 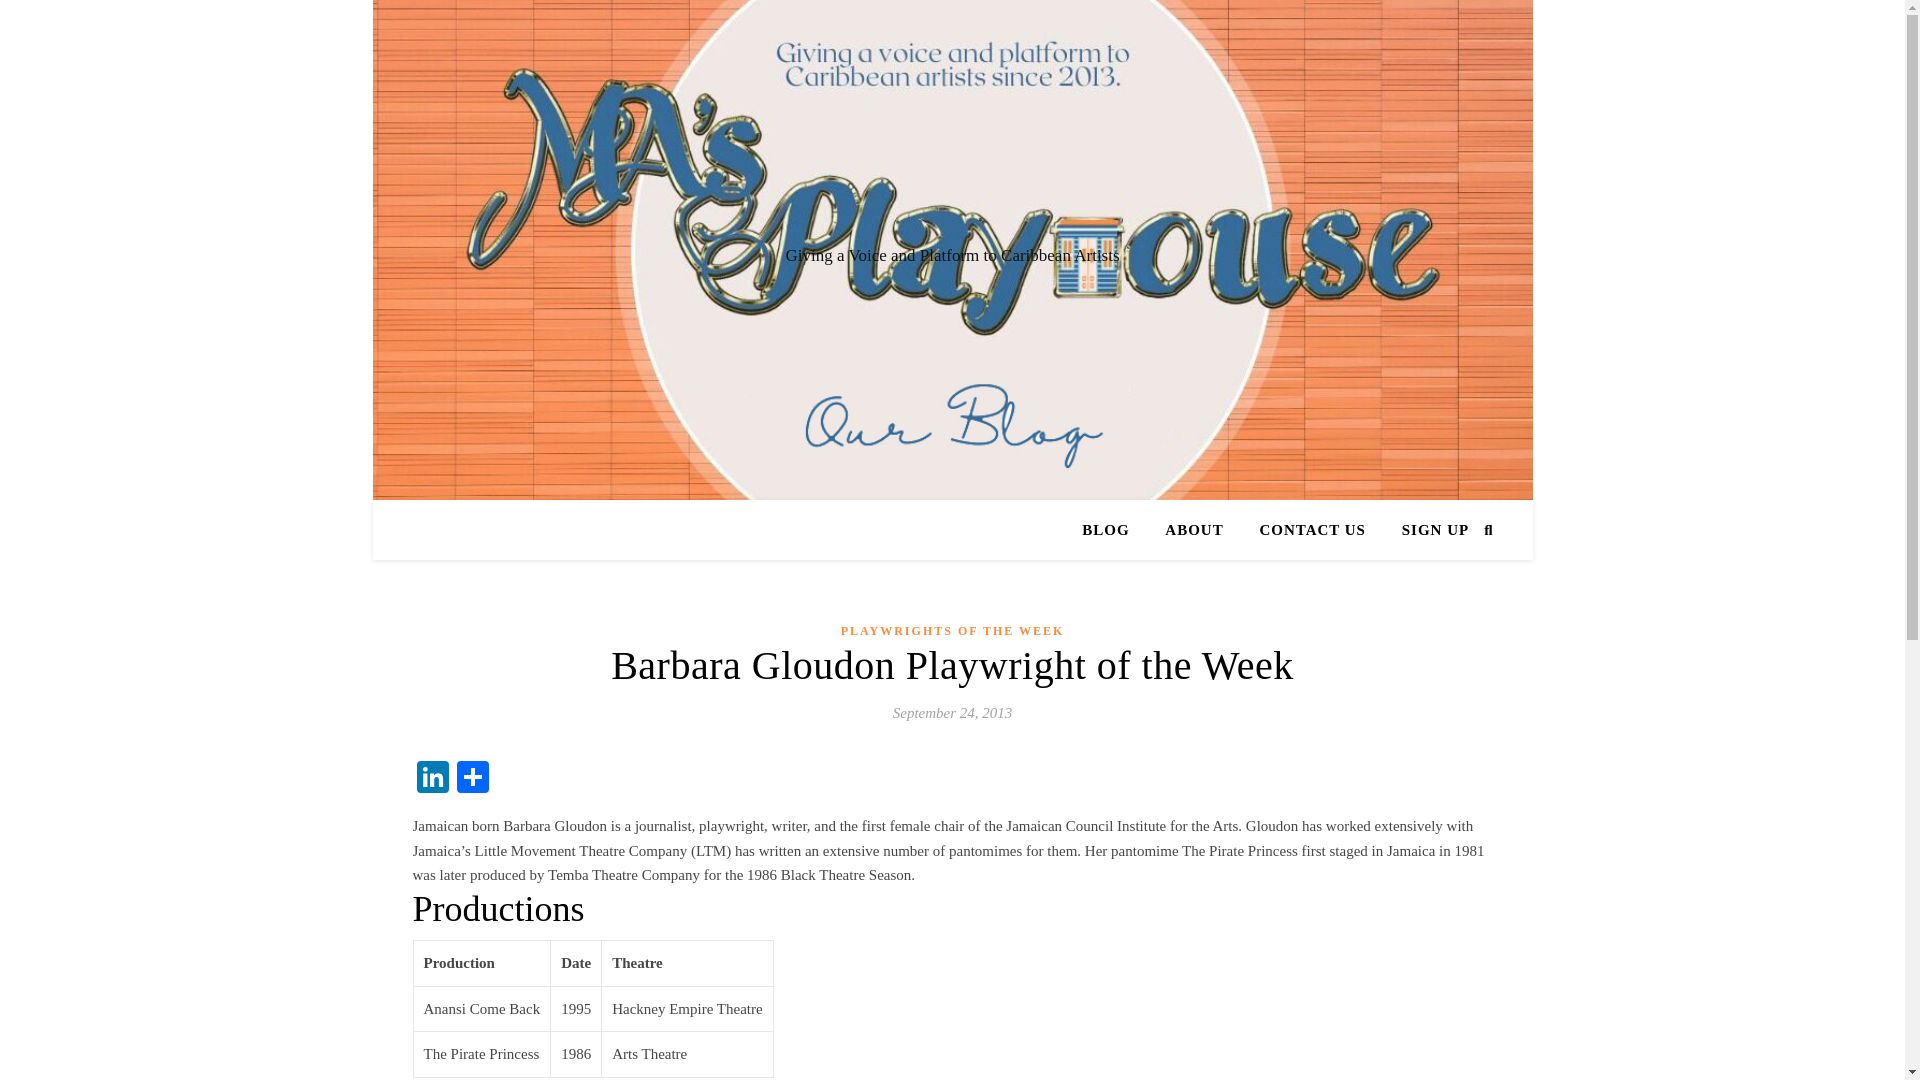 I want to click on SIGN UP, so click(x=1427, y=530).